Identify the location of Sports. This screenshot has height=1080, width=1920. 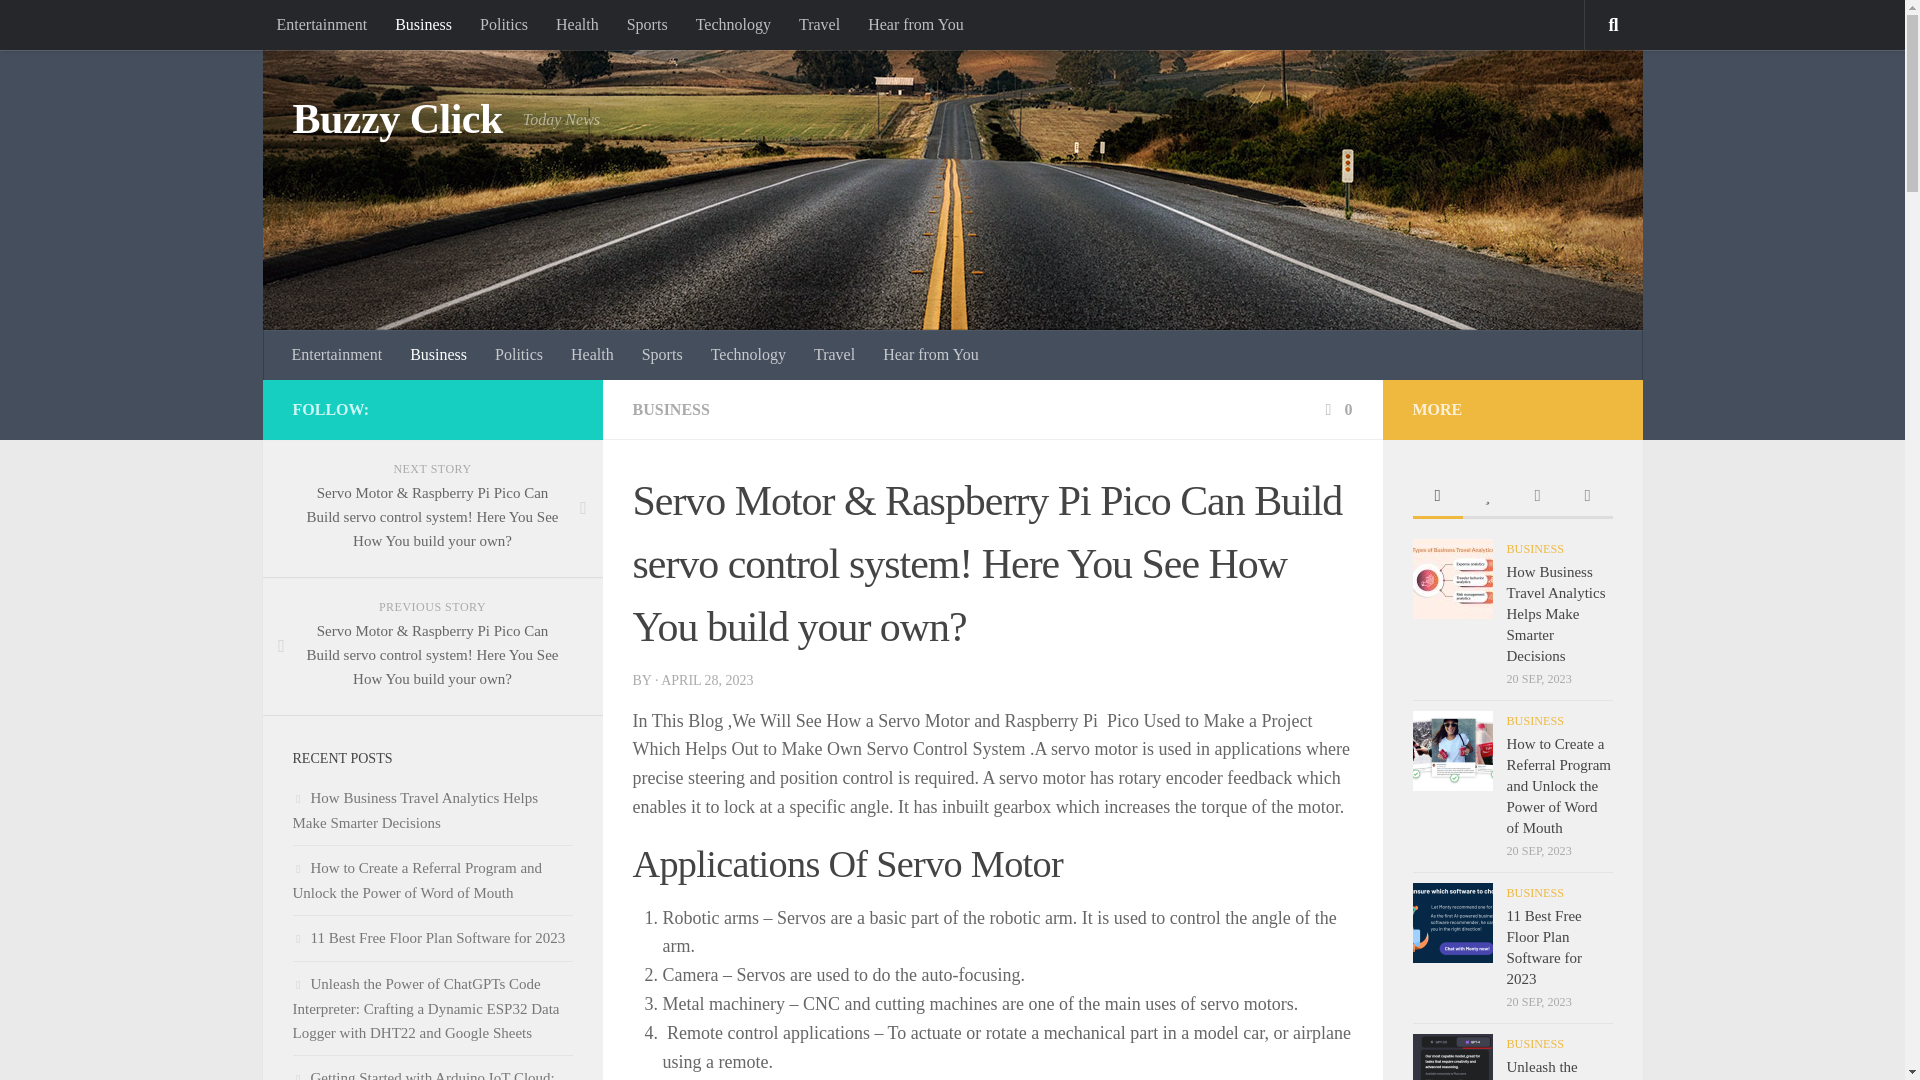
(646, 24).